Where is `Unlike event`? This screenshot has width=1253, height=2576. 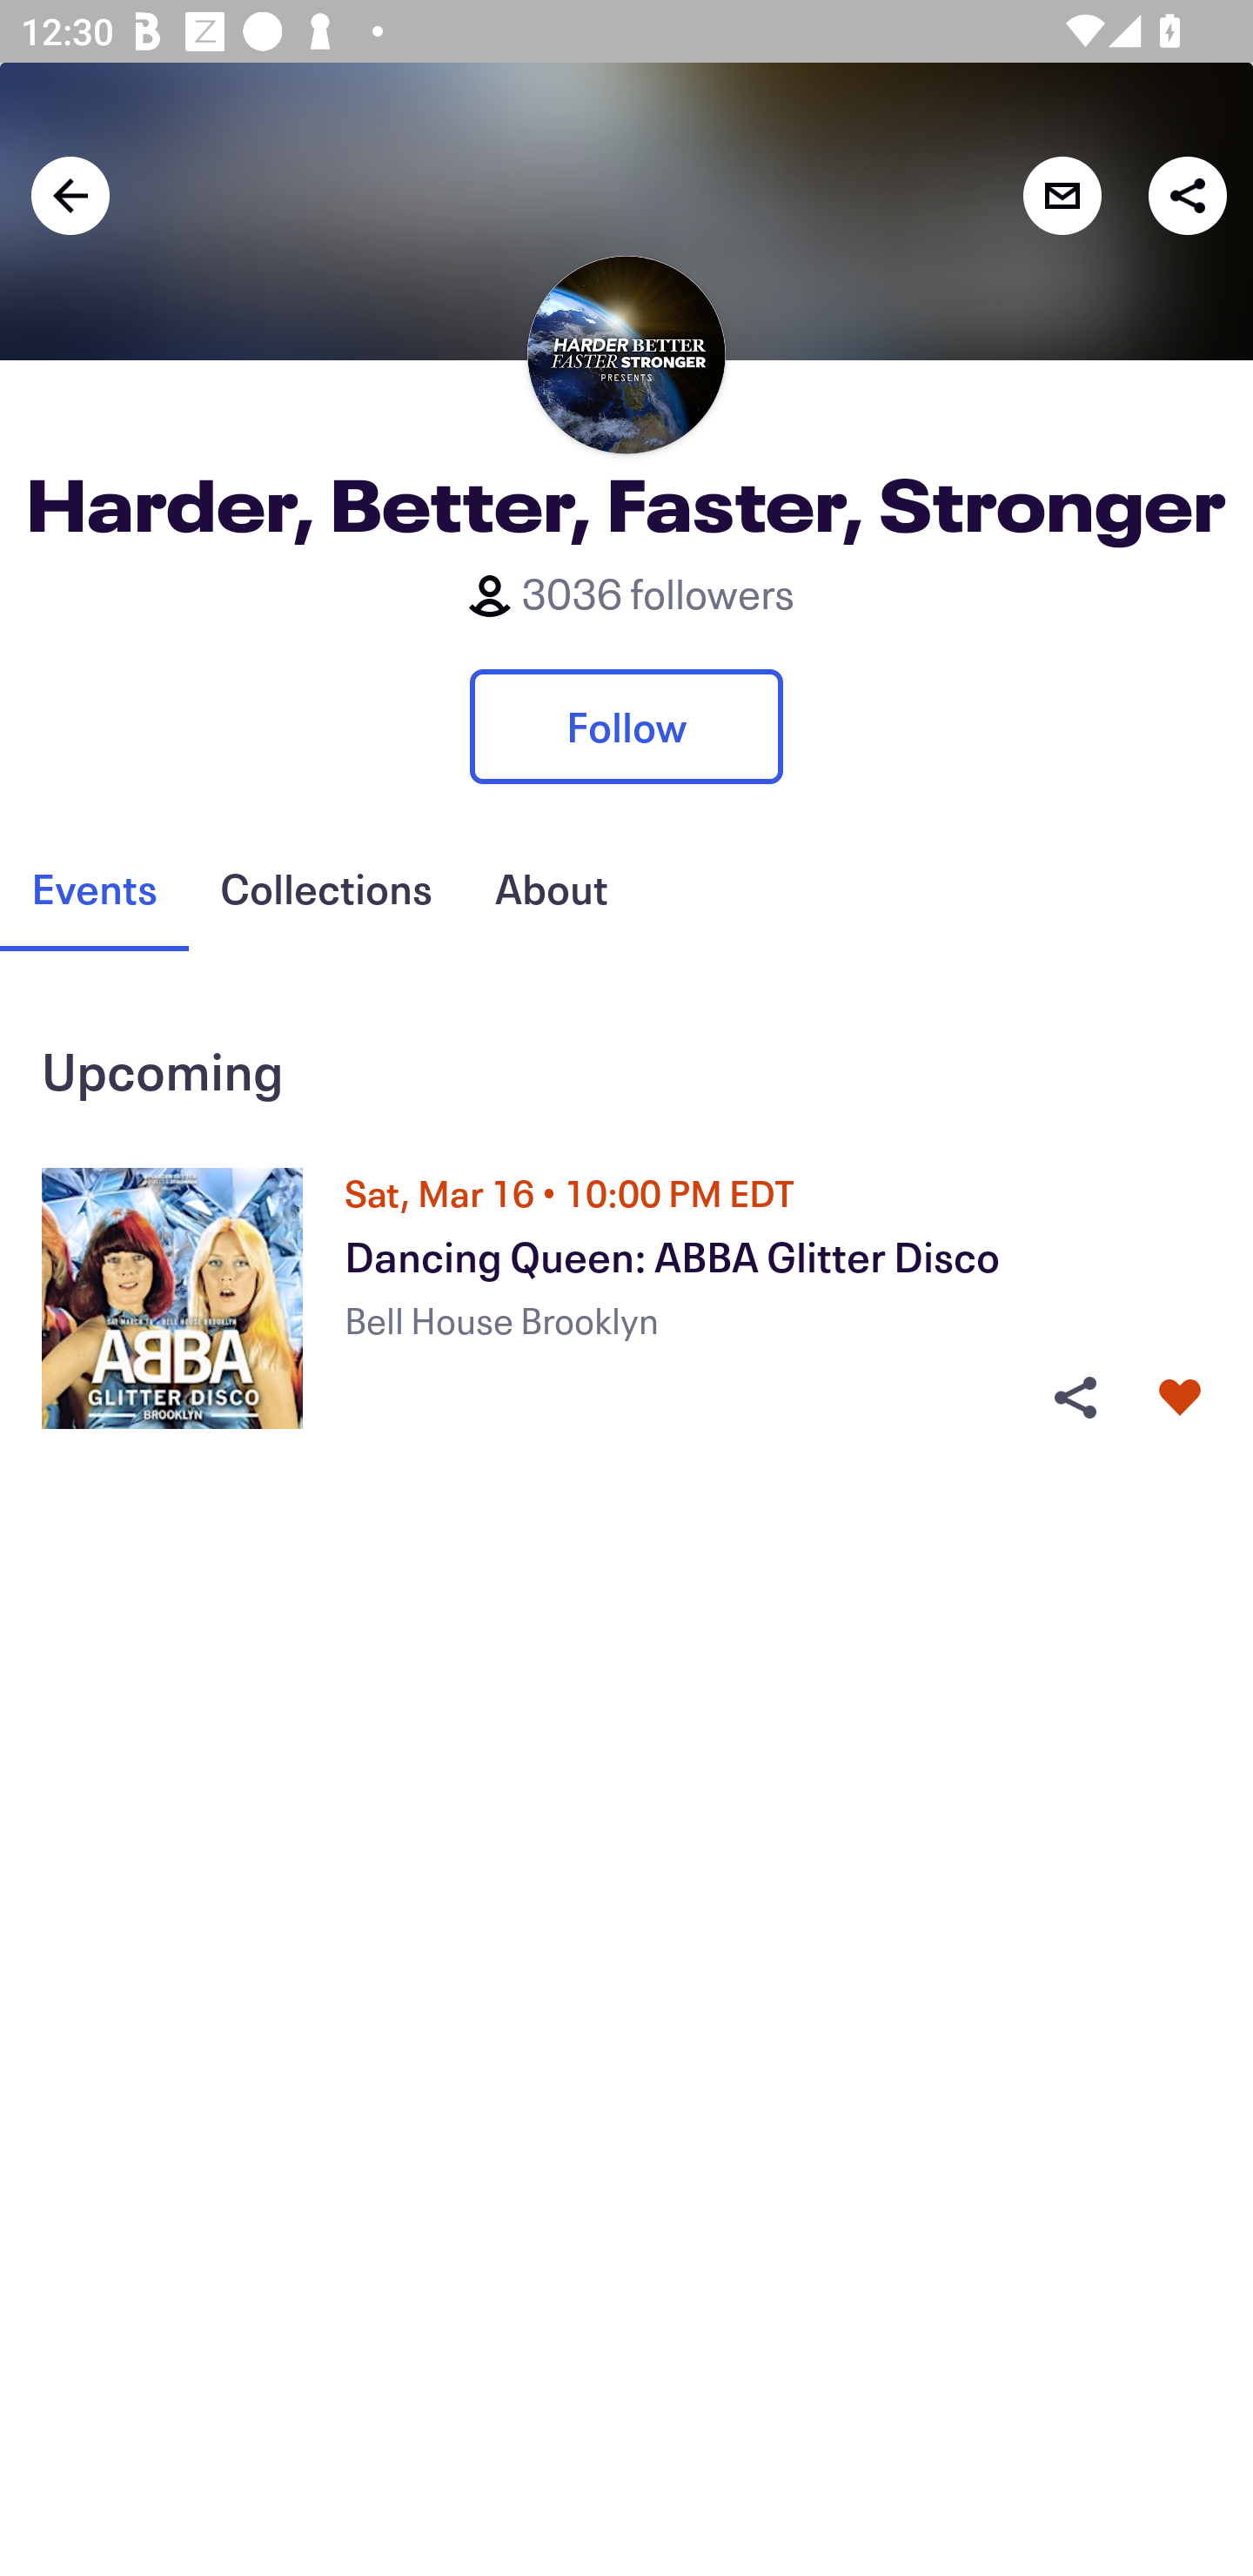
Unlike event is located at coordinates (1180, 1397).